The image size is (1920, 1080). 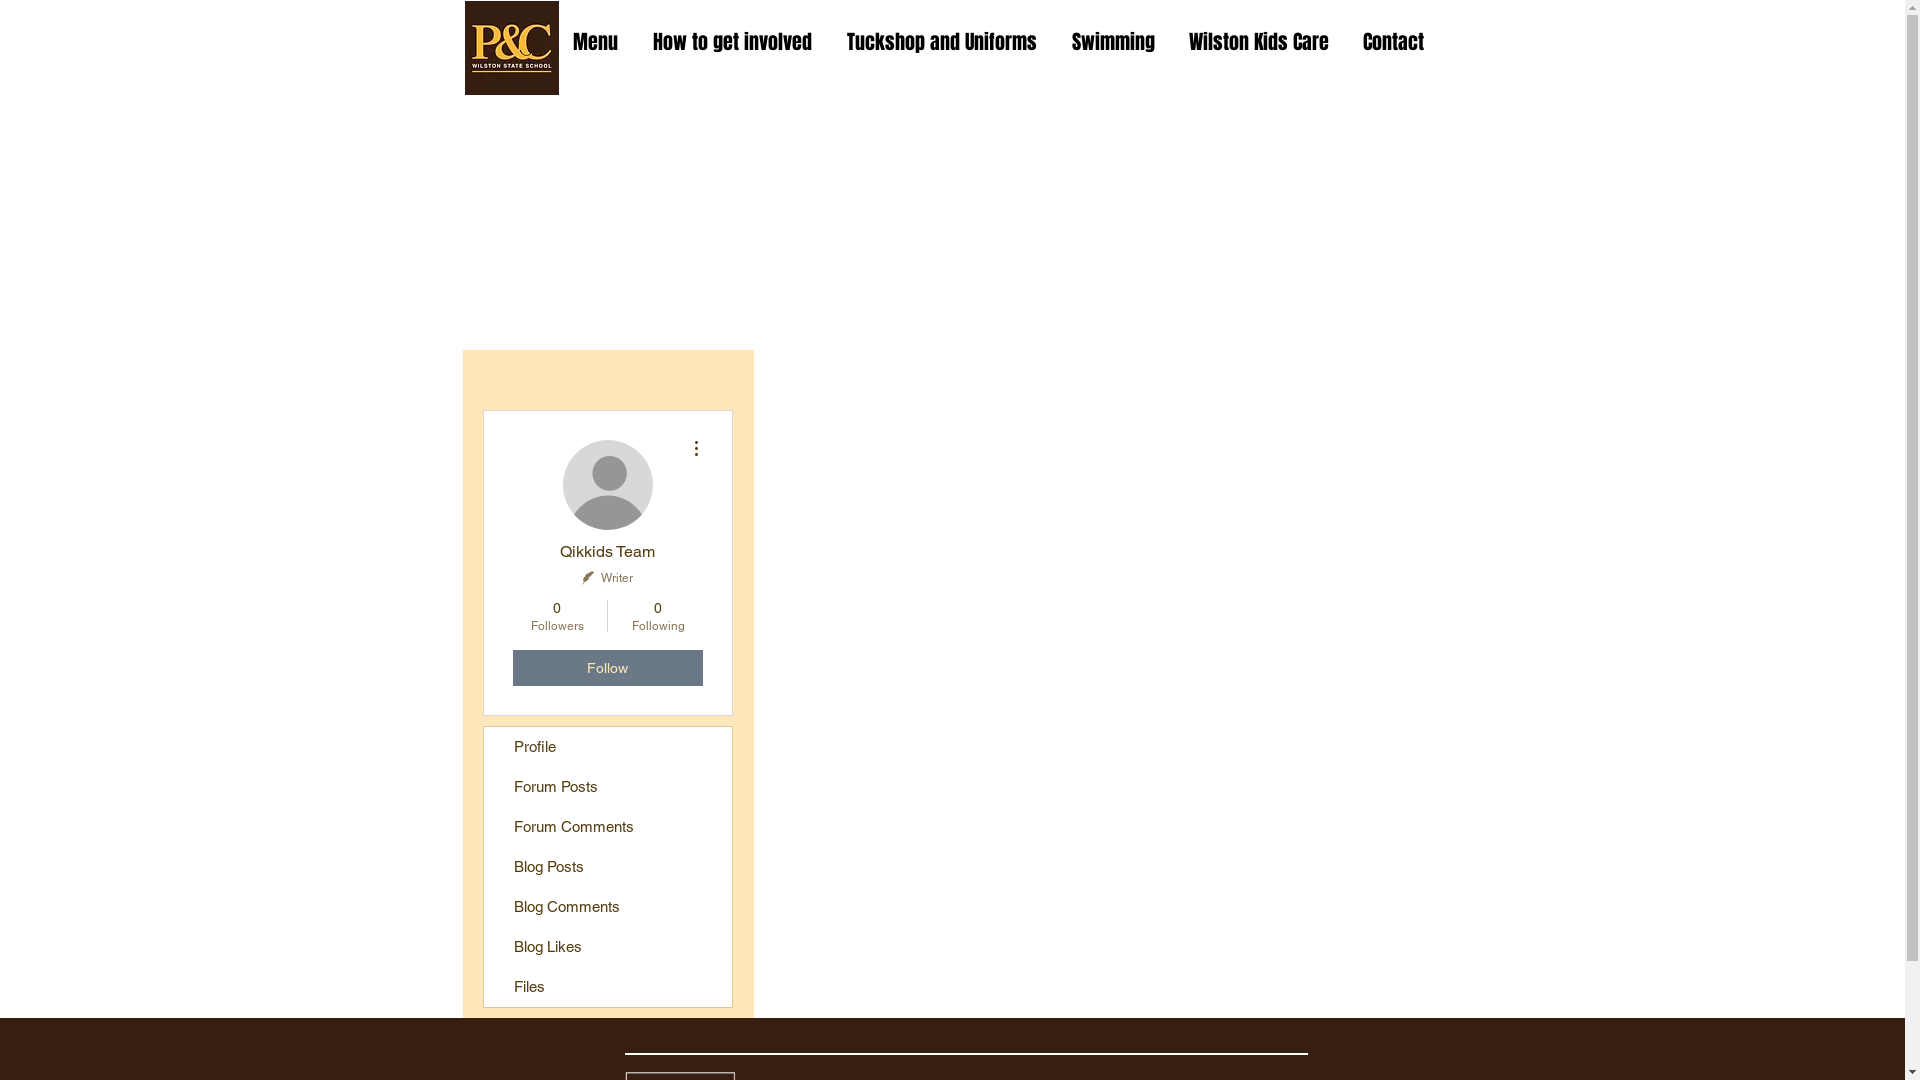 I want to click on Forum Comments, so click(x=608, y=827).